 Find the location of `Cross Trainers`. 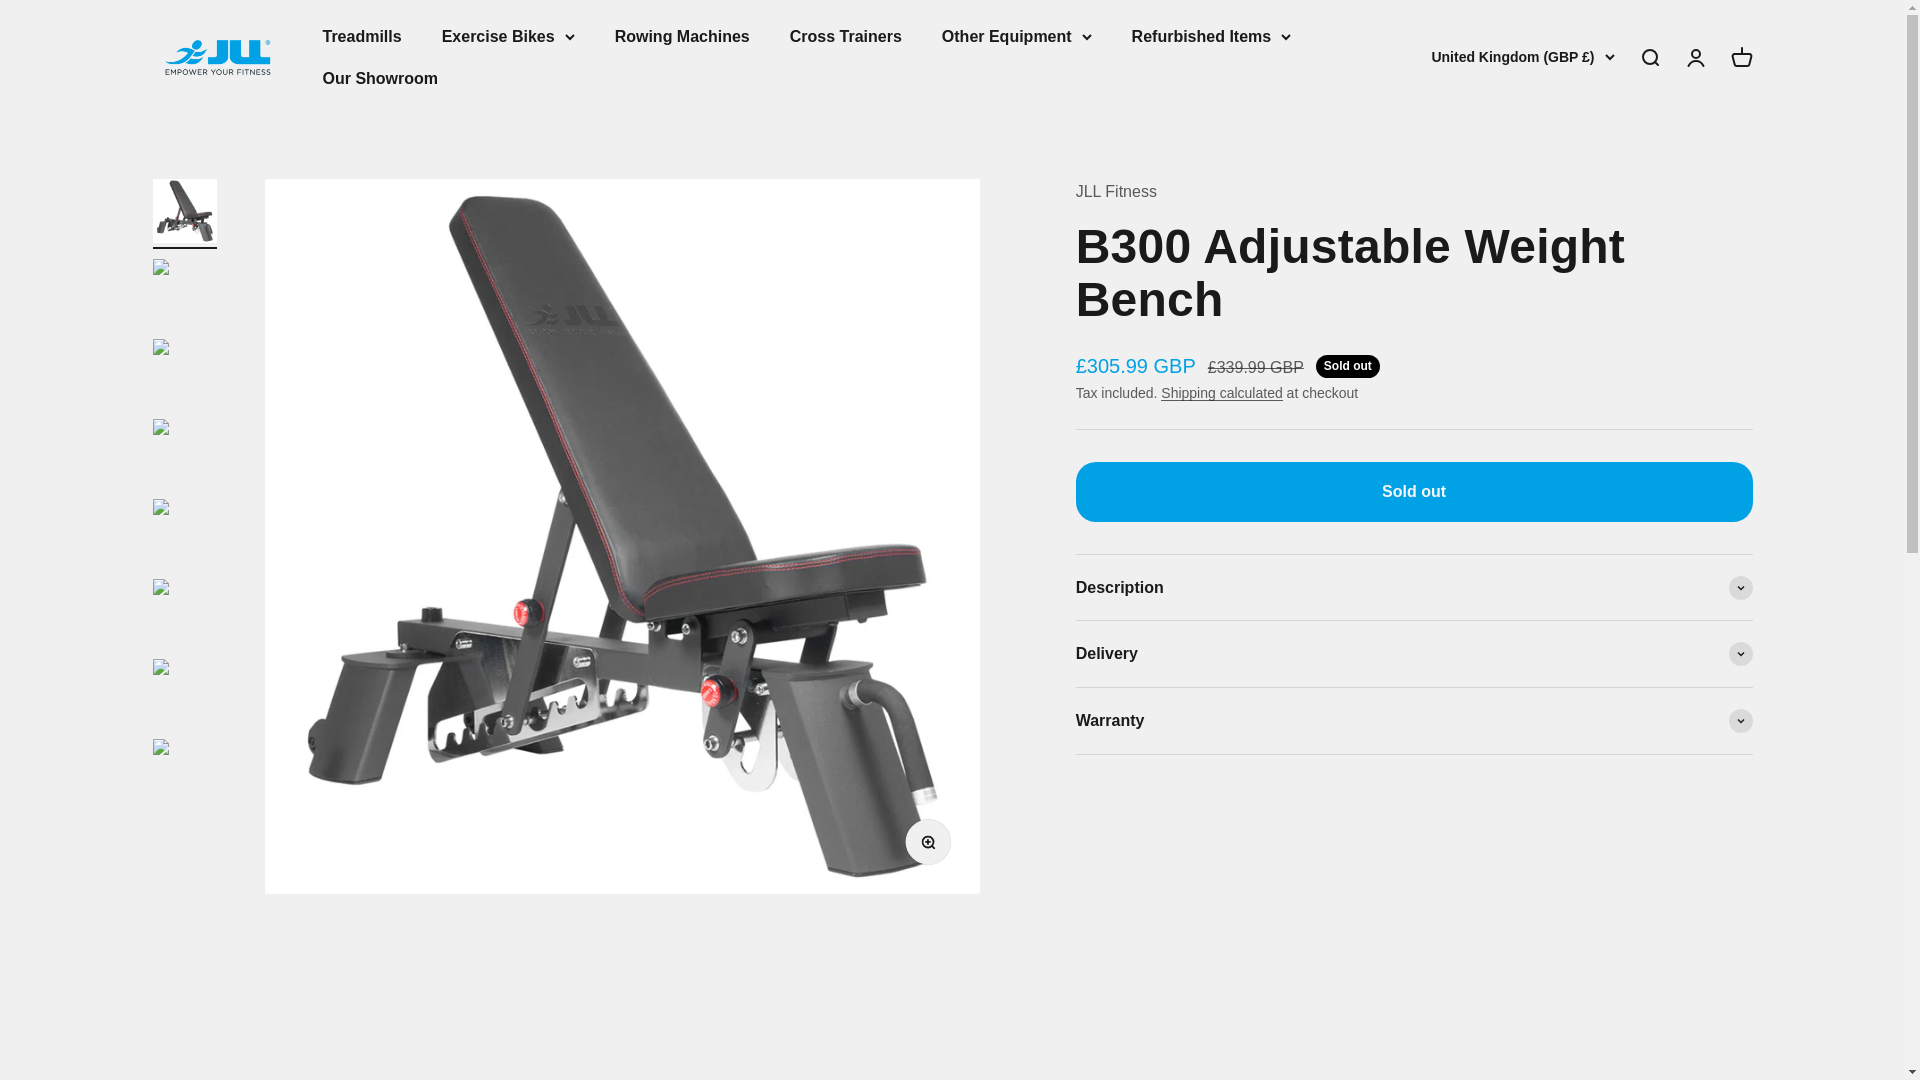

Cross Trainers is located at coordinates (846, 36).